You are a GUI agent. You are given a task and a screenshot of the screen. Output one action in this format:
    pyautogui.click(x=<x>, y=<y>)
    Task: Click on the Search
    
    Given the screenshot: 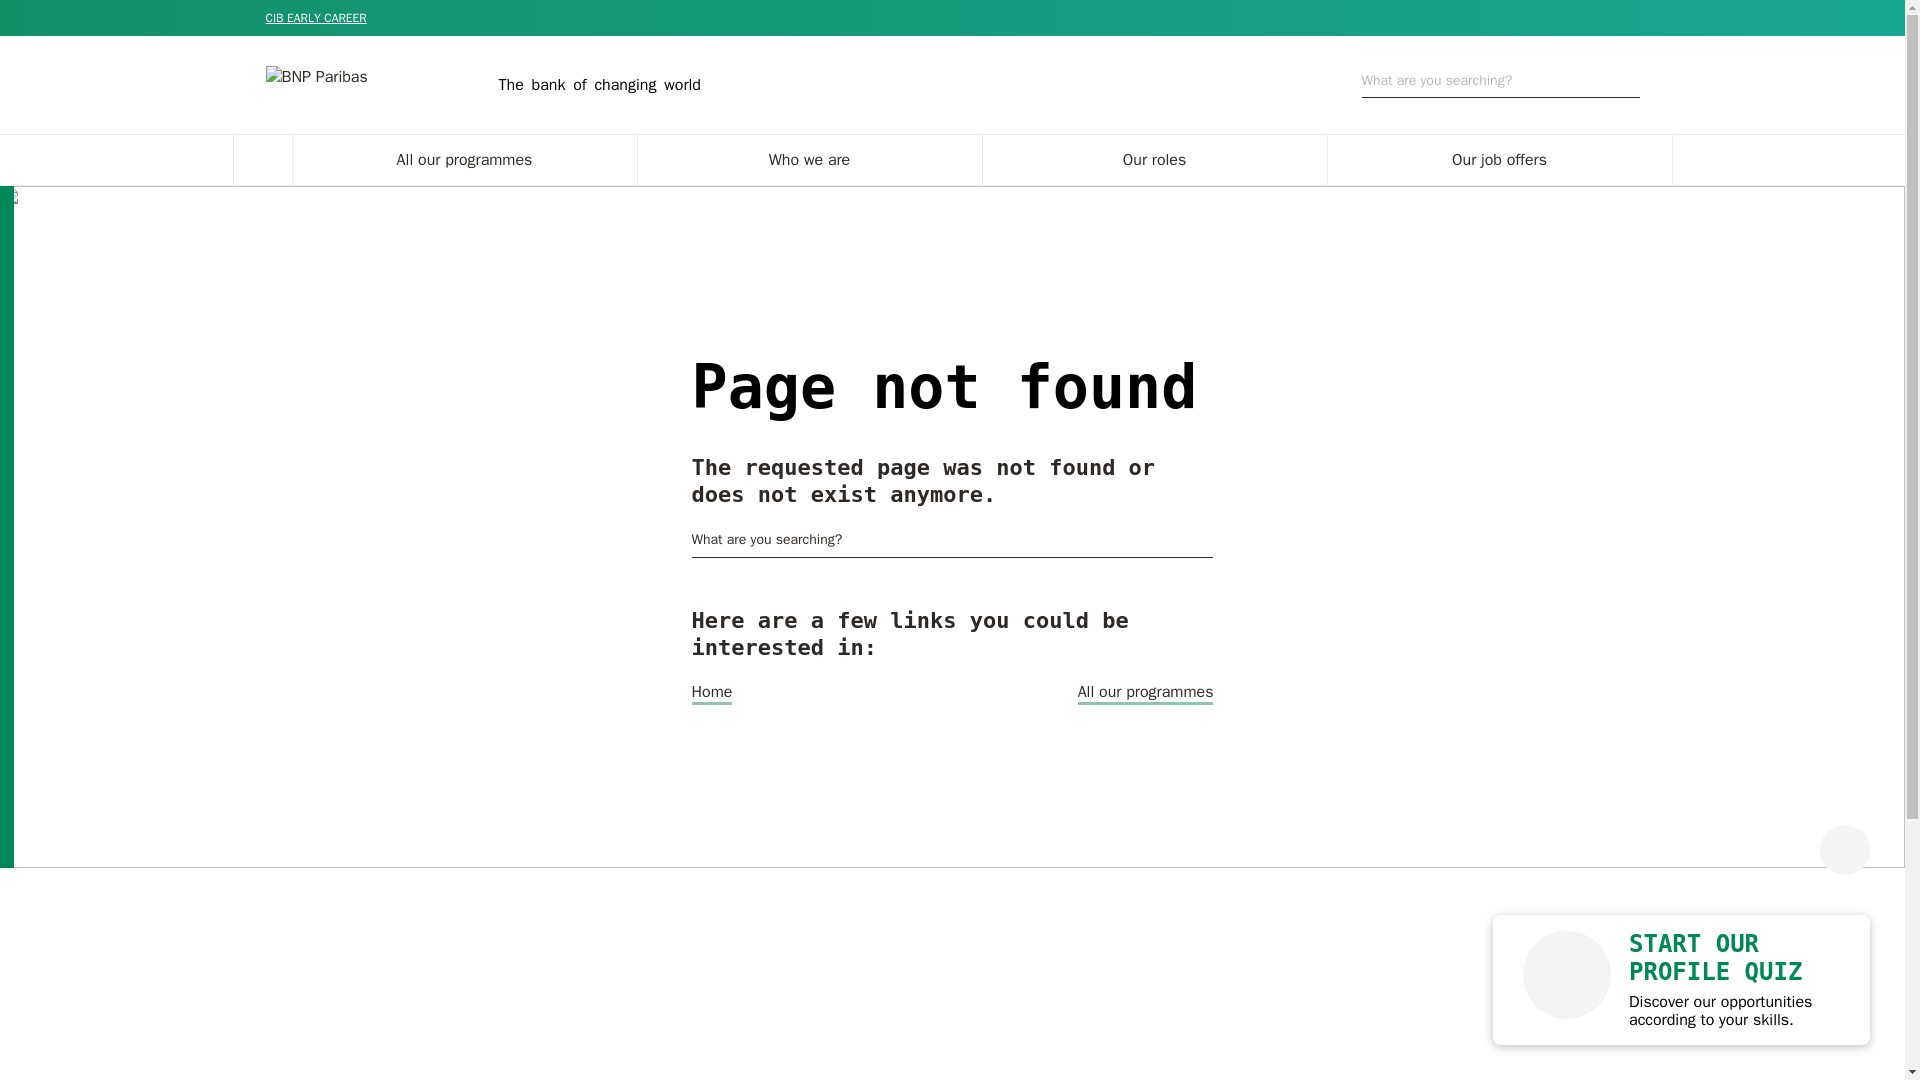 What is the action you would take?
    pyautogui.click(x=1204, y=540)
    